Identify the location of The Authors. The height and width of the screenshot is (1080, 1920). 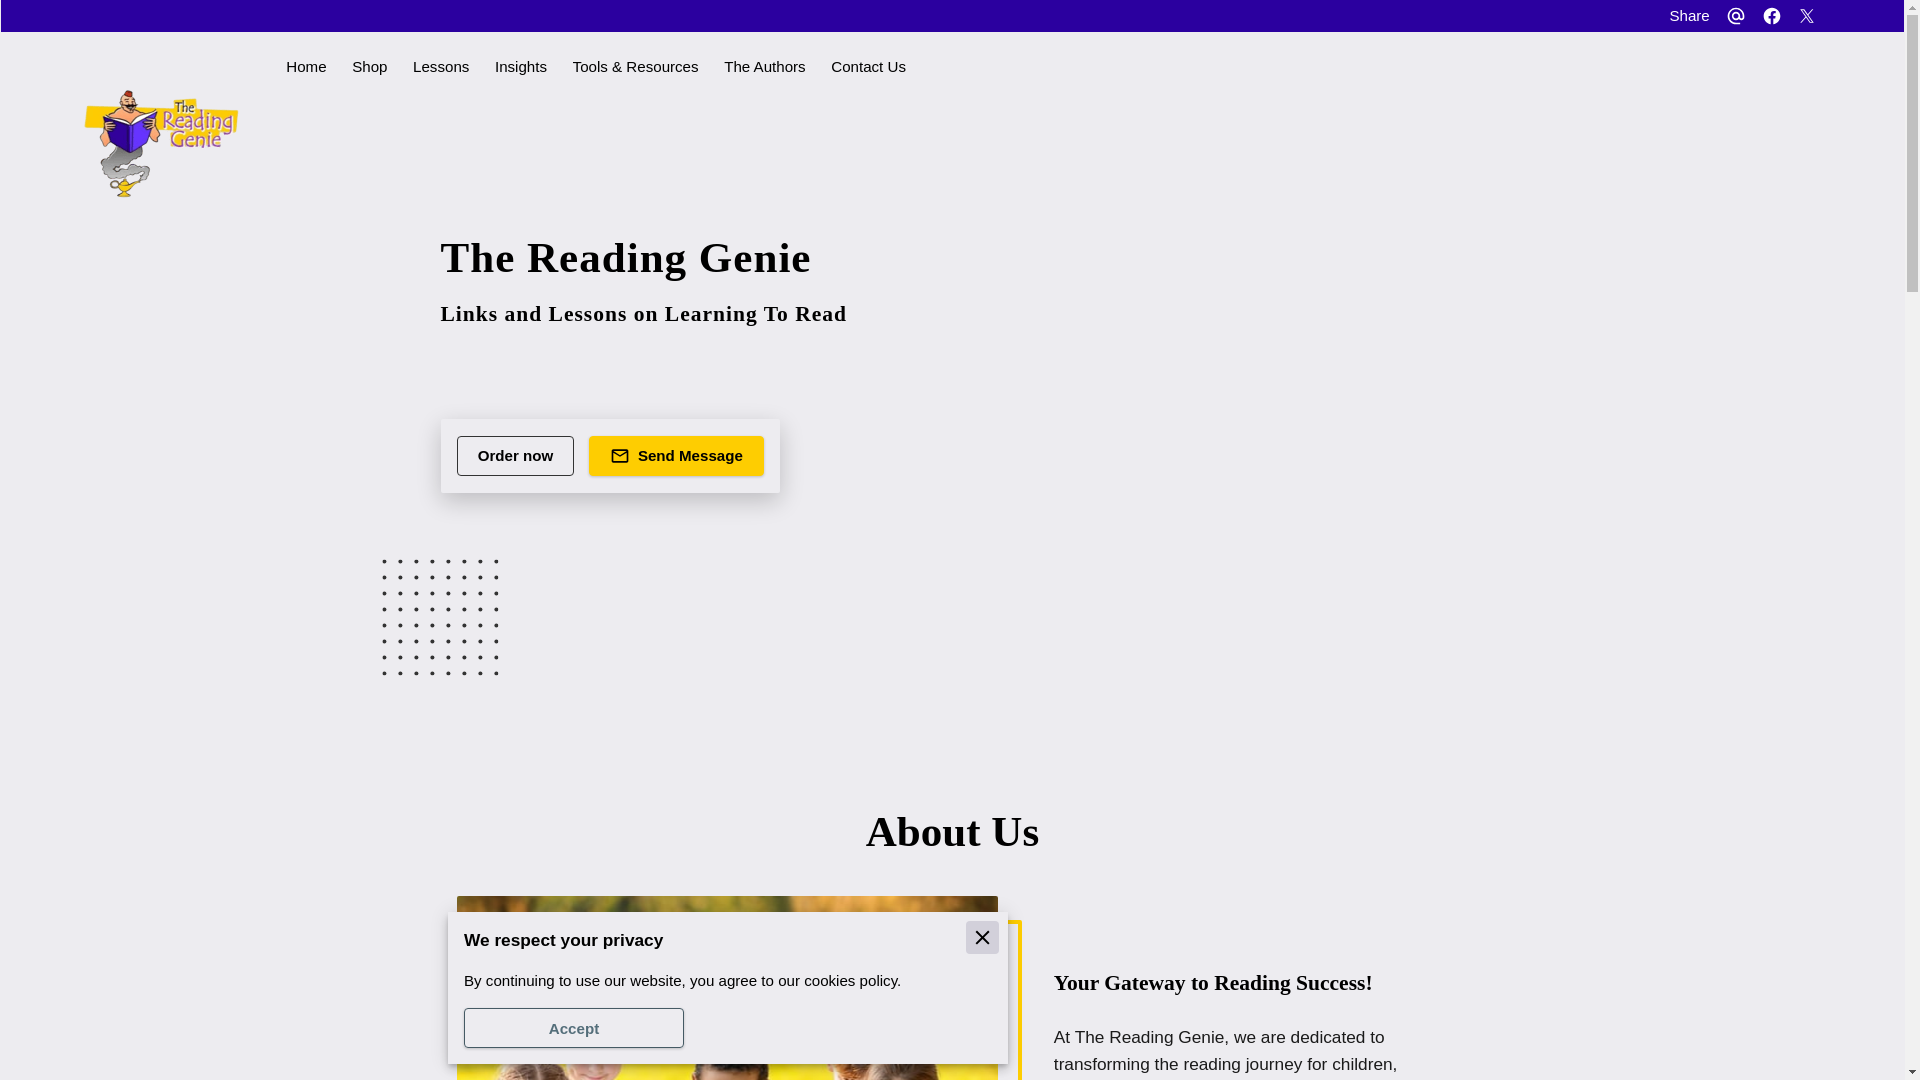
(764, 66).